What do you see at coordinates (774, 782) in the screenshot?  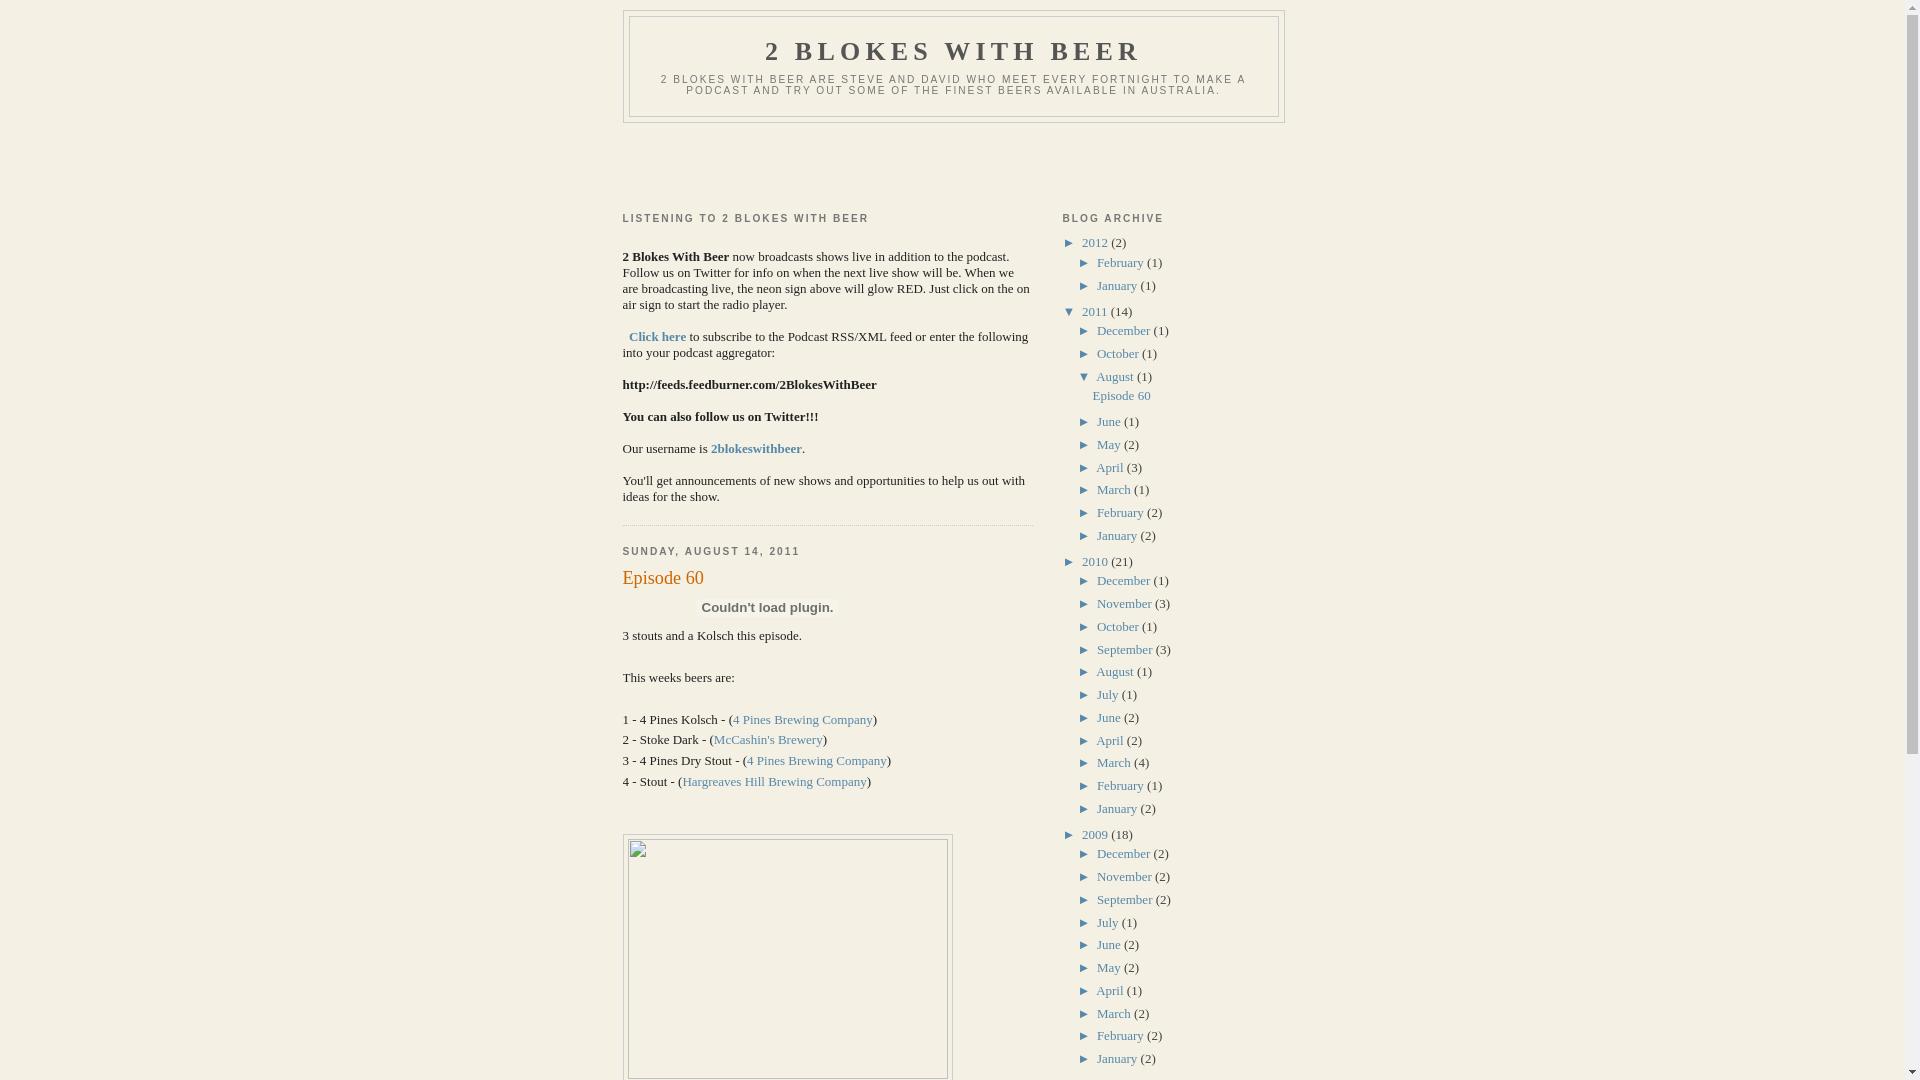 I see `Hargreaves Hill Brewing Company` at bounding box center [774, 782].